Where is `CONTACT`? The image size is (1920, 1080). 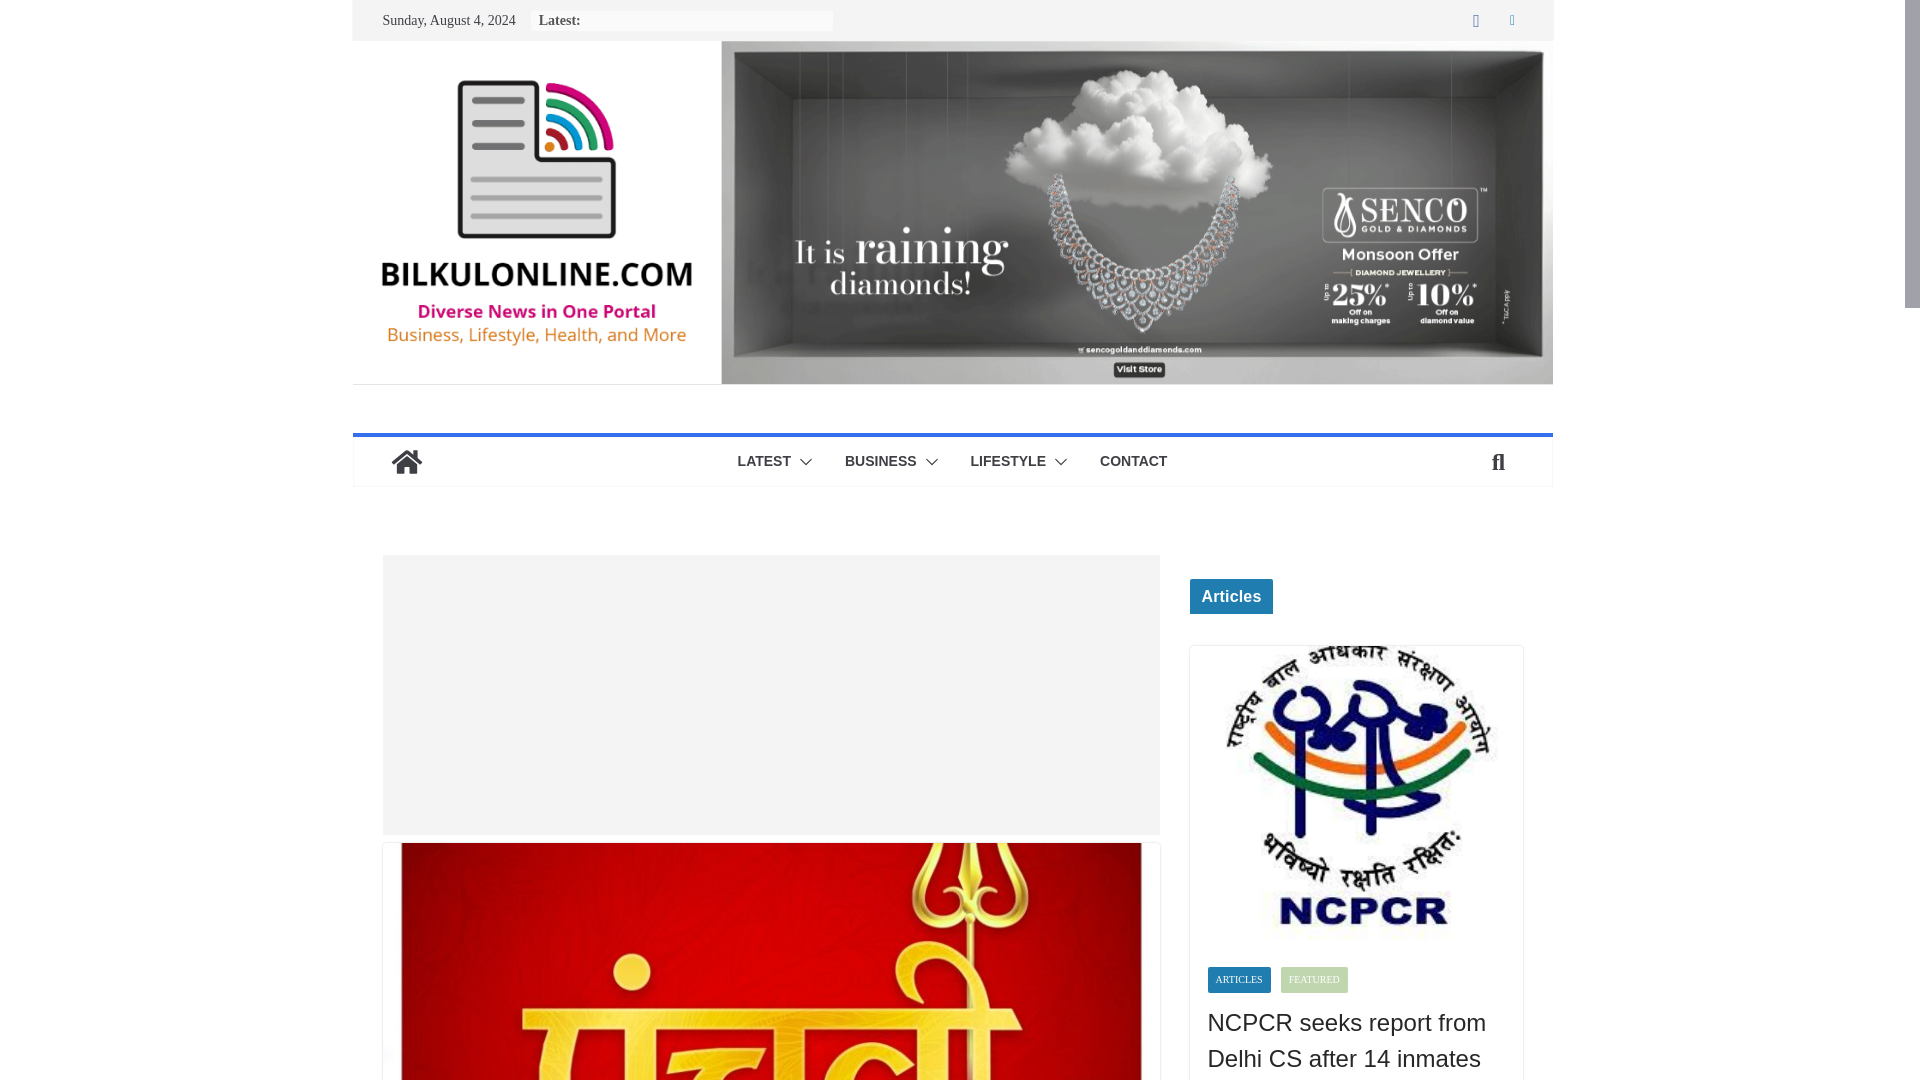 CONTACT is located at coordinates (1134, 462).